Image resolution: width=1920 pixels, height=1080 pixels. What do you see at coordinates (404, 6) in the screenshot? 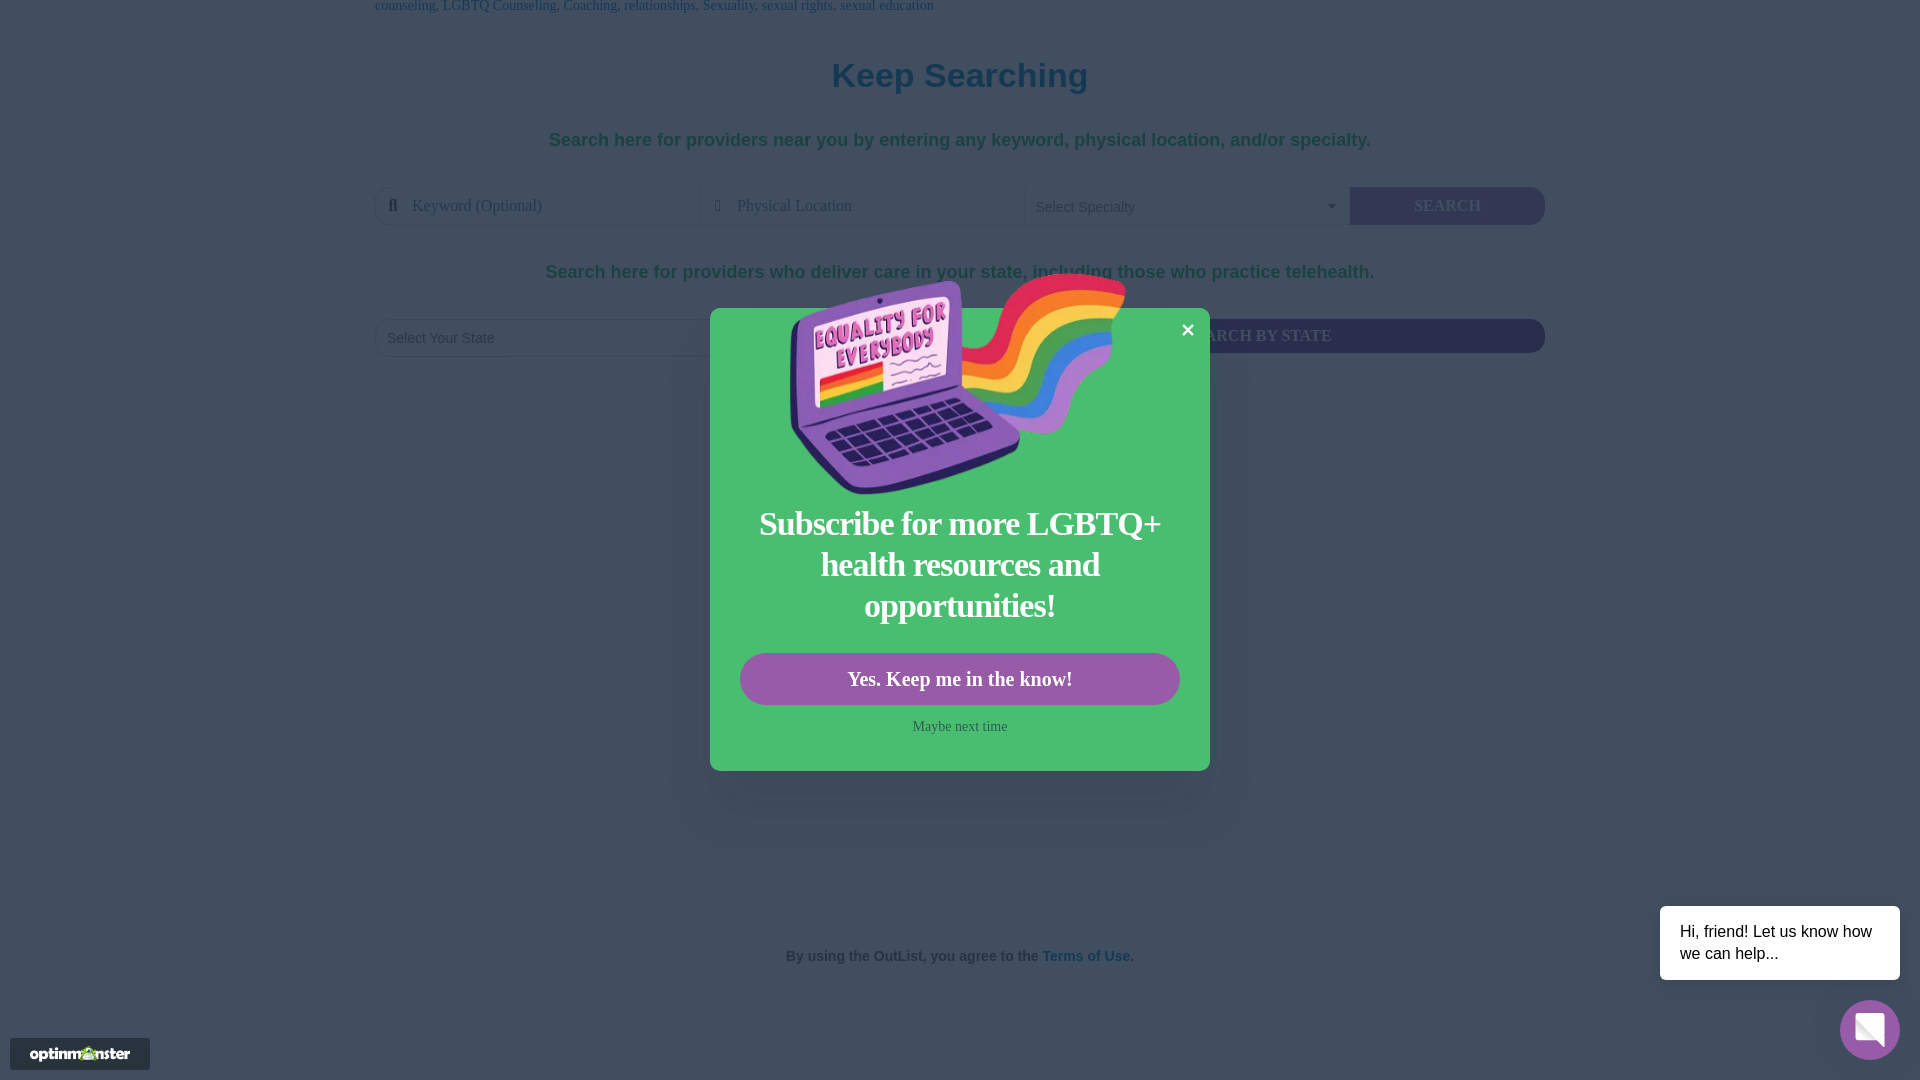
I see `counseling` at bounding box center [404, 6].